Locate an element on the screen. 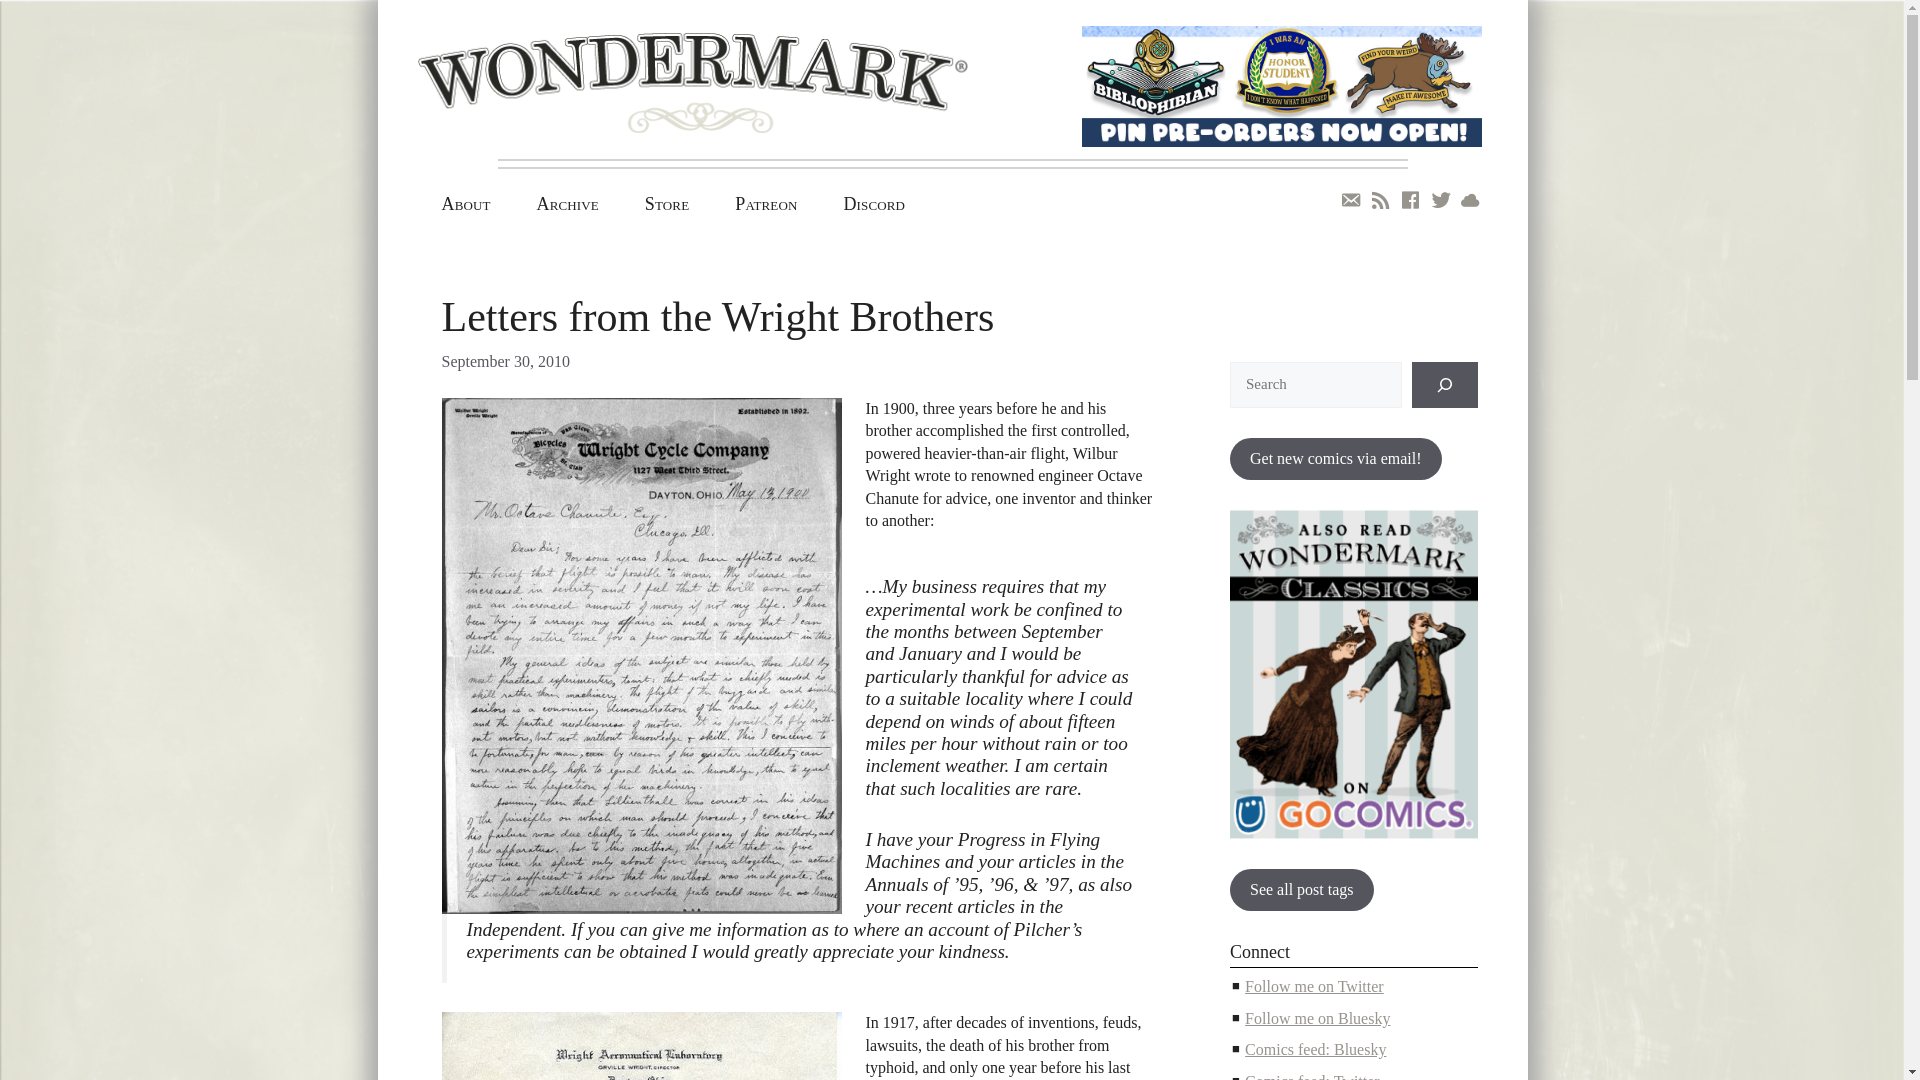  Follow me on Twitter is located at coordinates (1314, 986).